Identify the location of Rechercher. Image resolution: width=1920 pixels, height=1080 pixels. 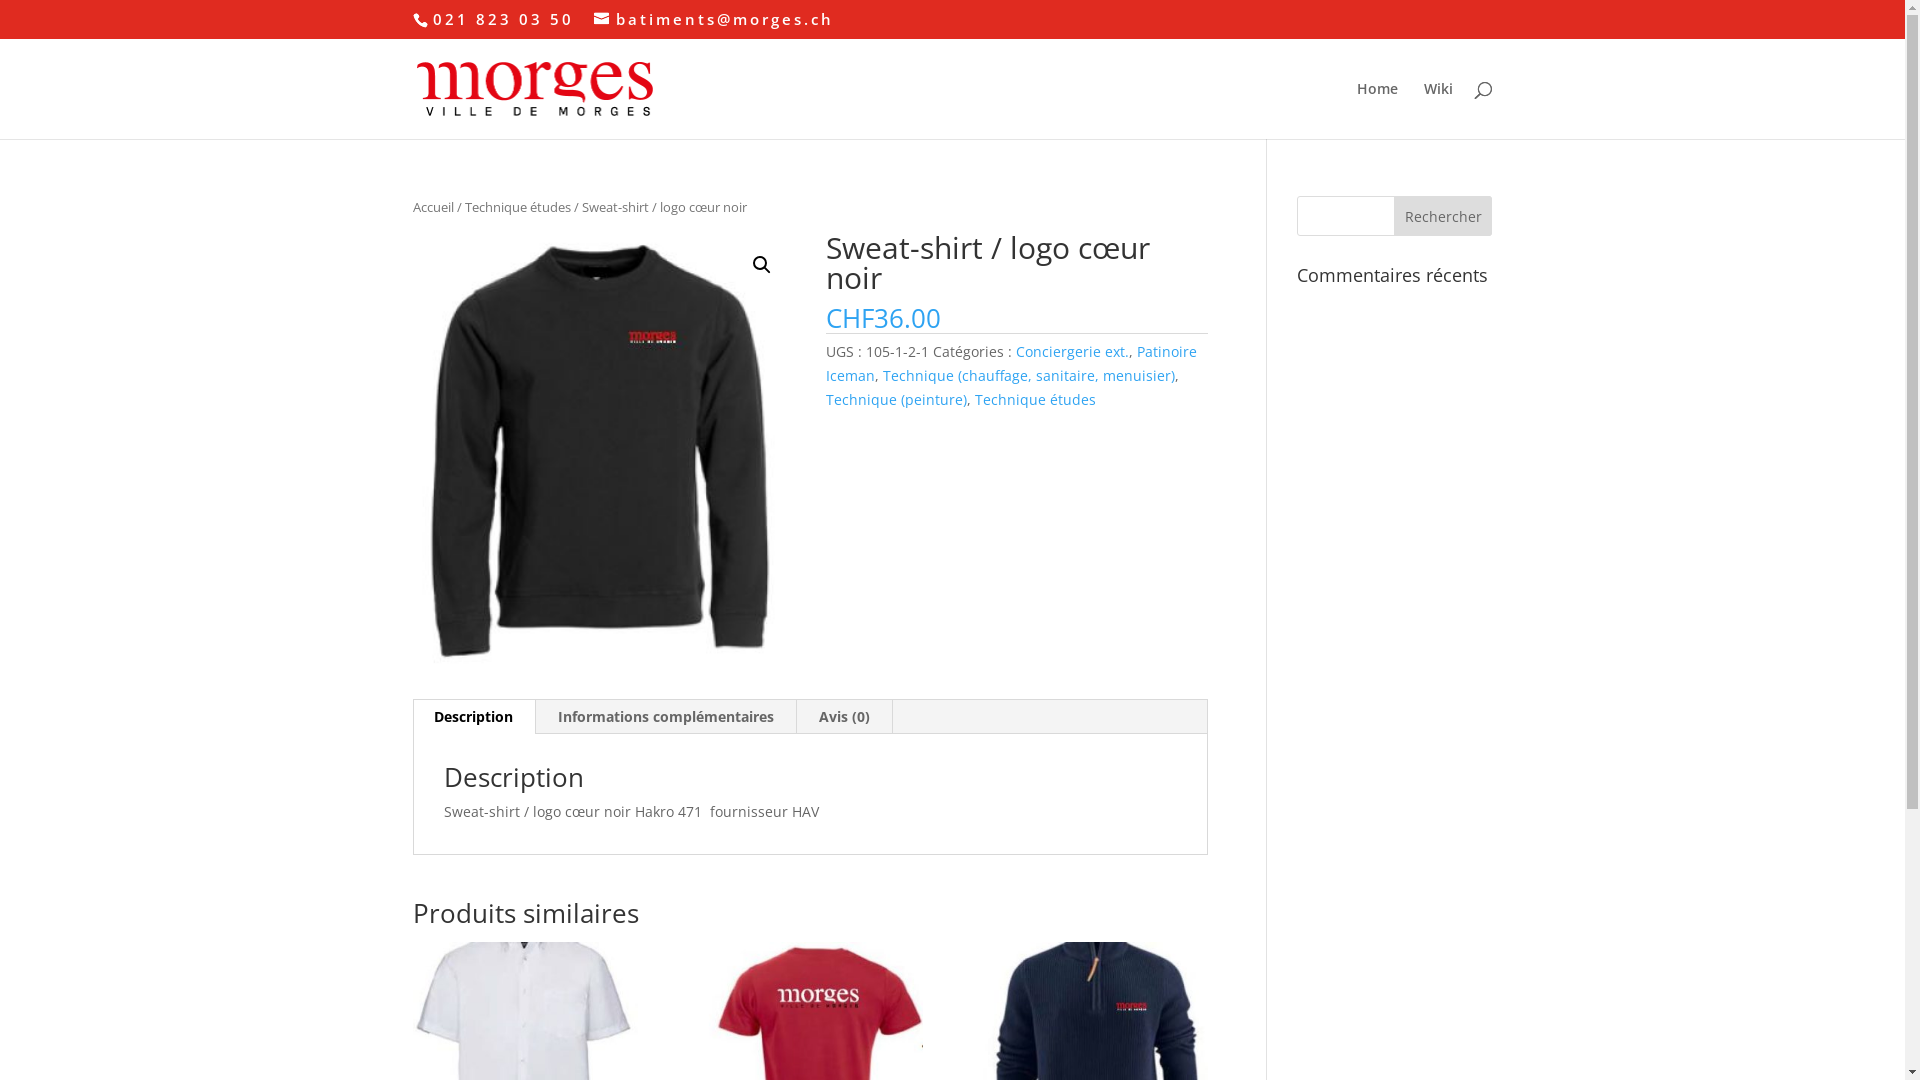
(1444, 216).